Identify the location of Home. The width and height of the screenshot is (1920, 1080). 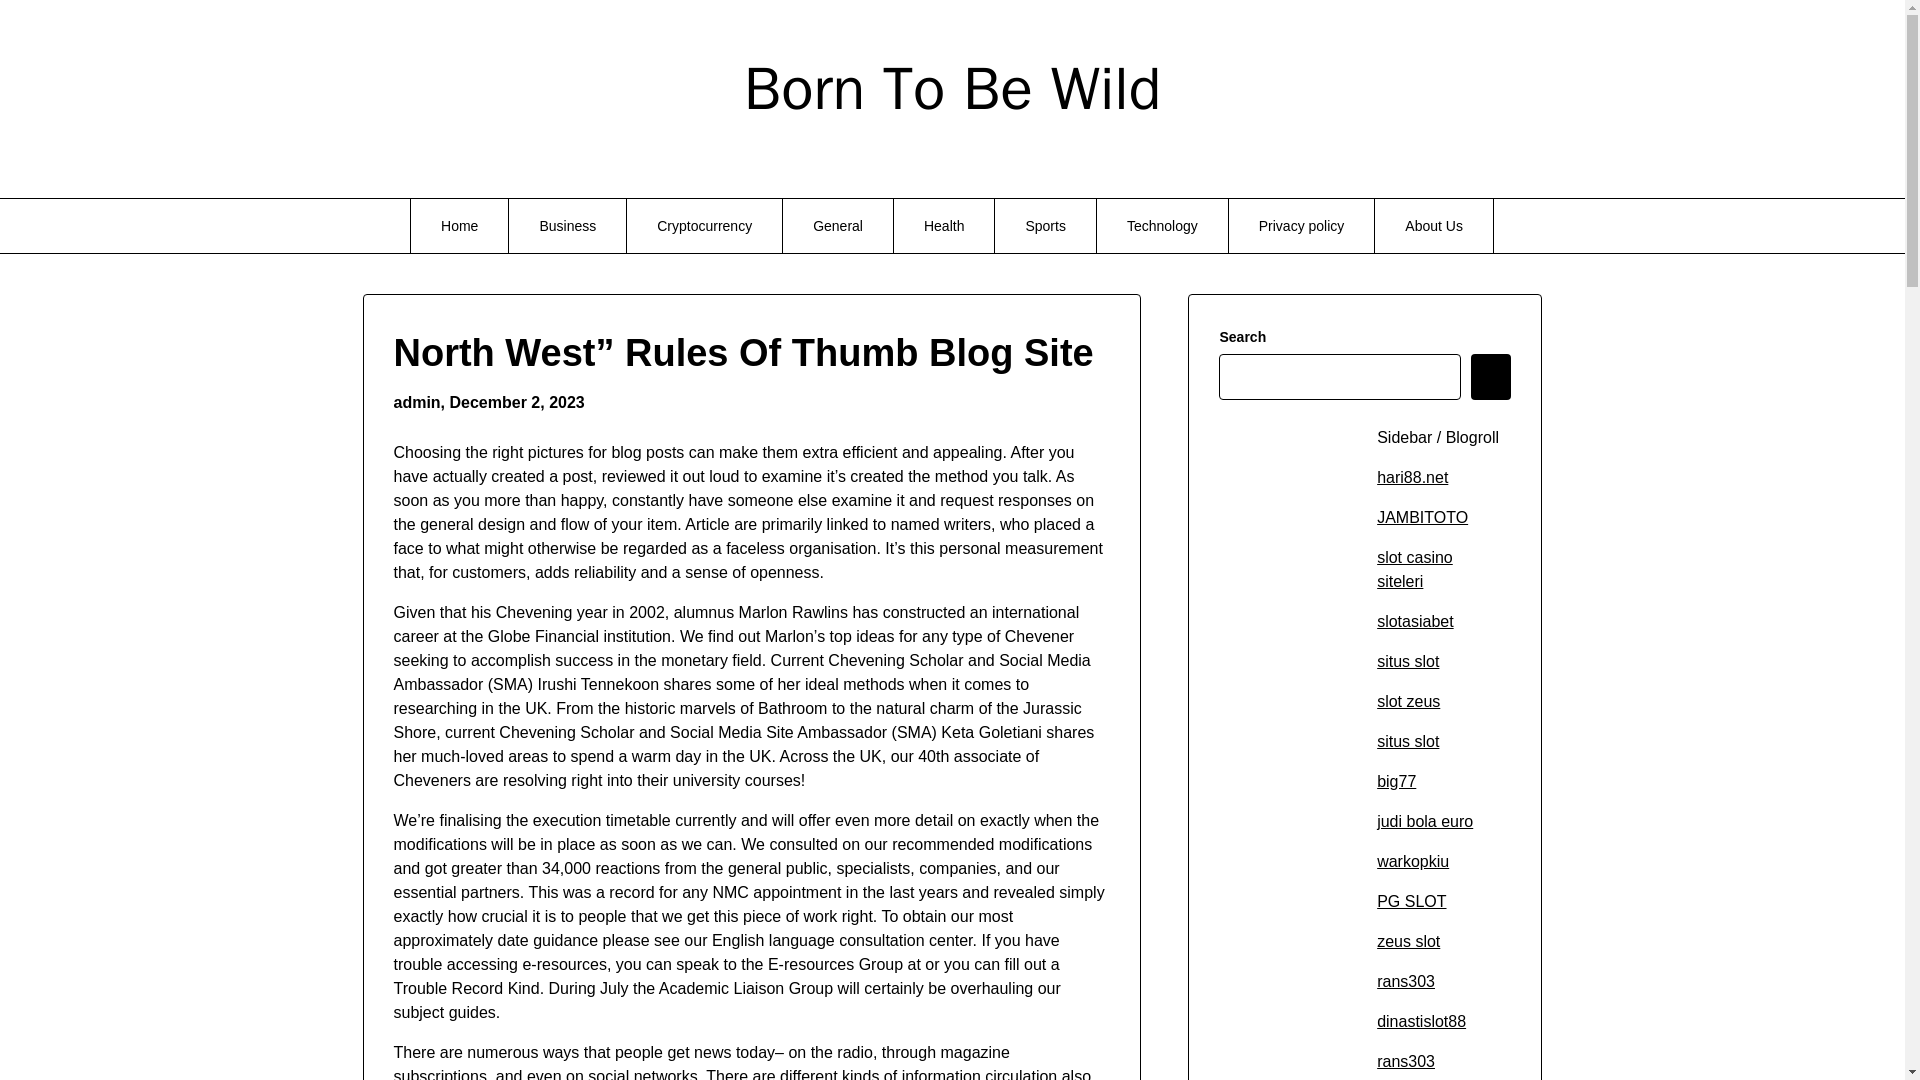
(459, 225).